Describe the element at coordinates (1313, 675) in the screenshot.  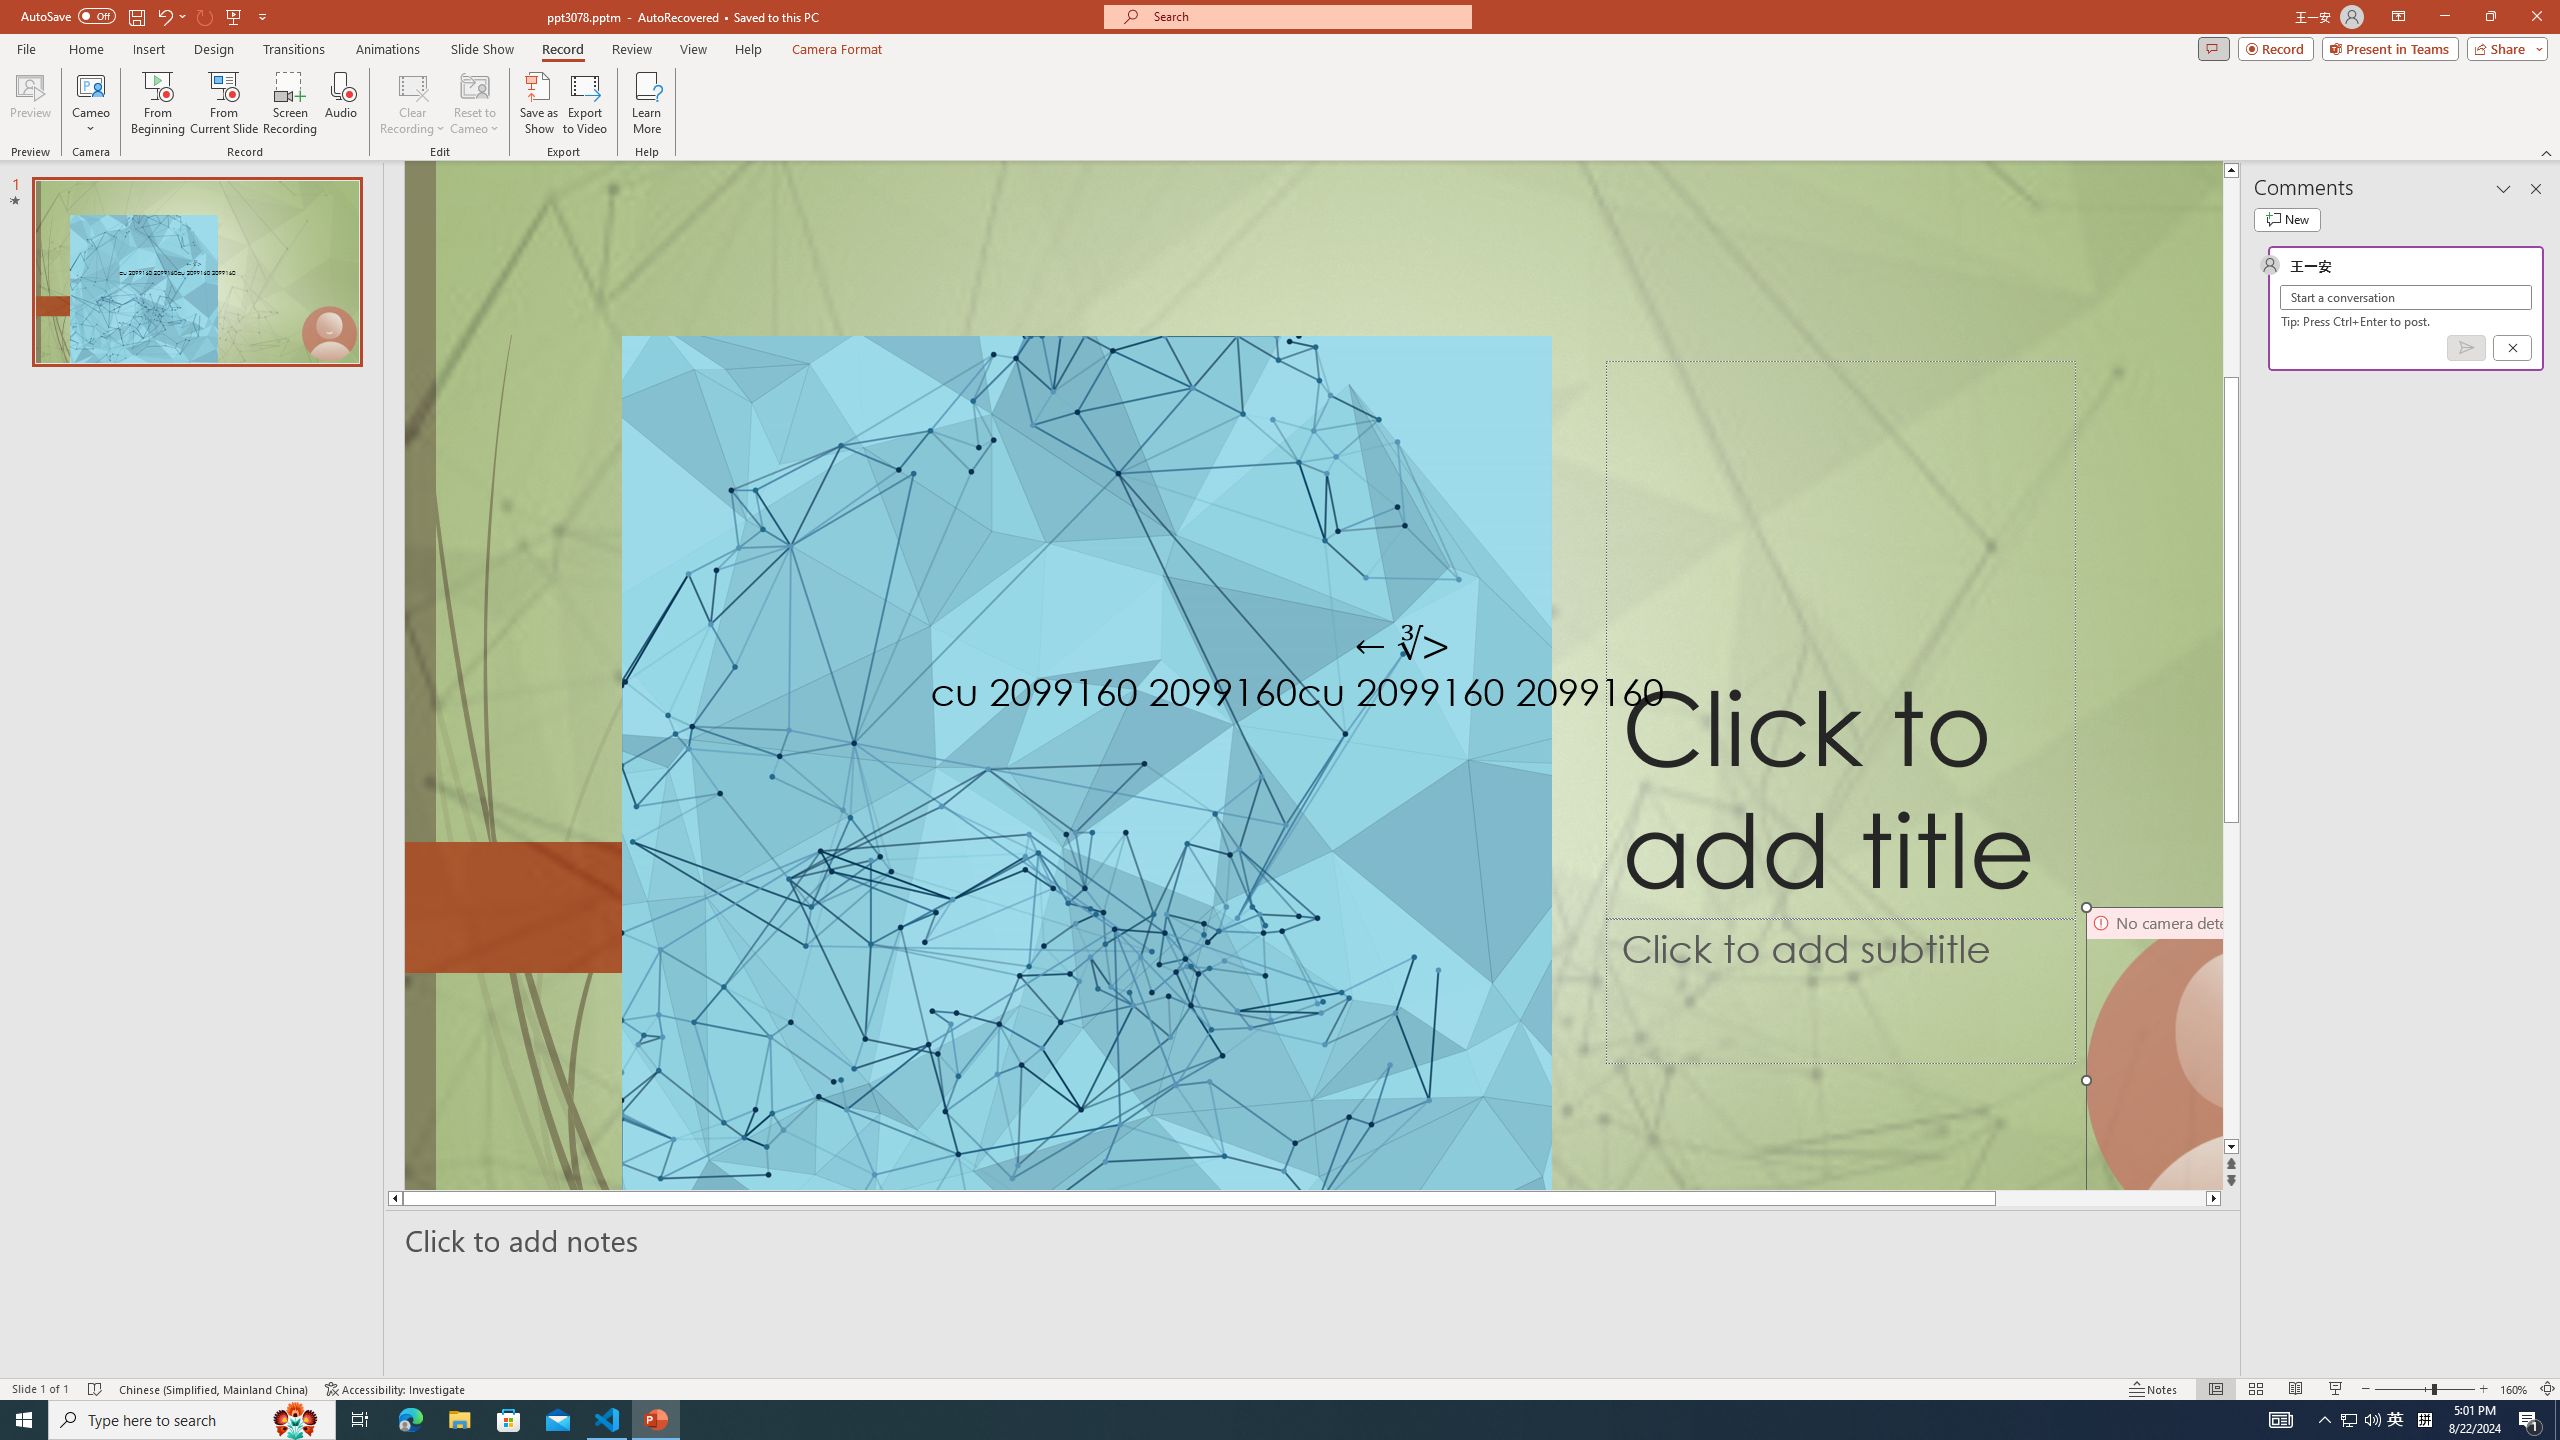
I see `An abstract genetic concept` at that location.